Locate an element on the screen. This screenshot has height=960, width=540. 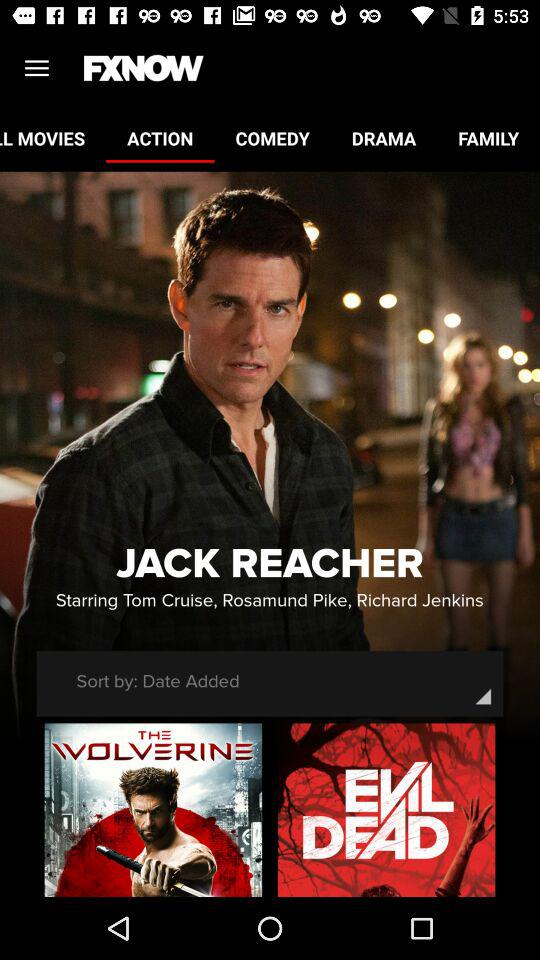
turn on the item to the left of the drama item is located at coordinates (272, 138).